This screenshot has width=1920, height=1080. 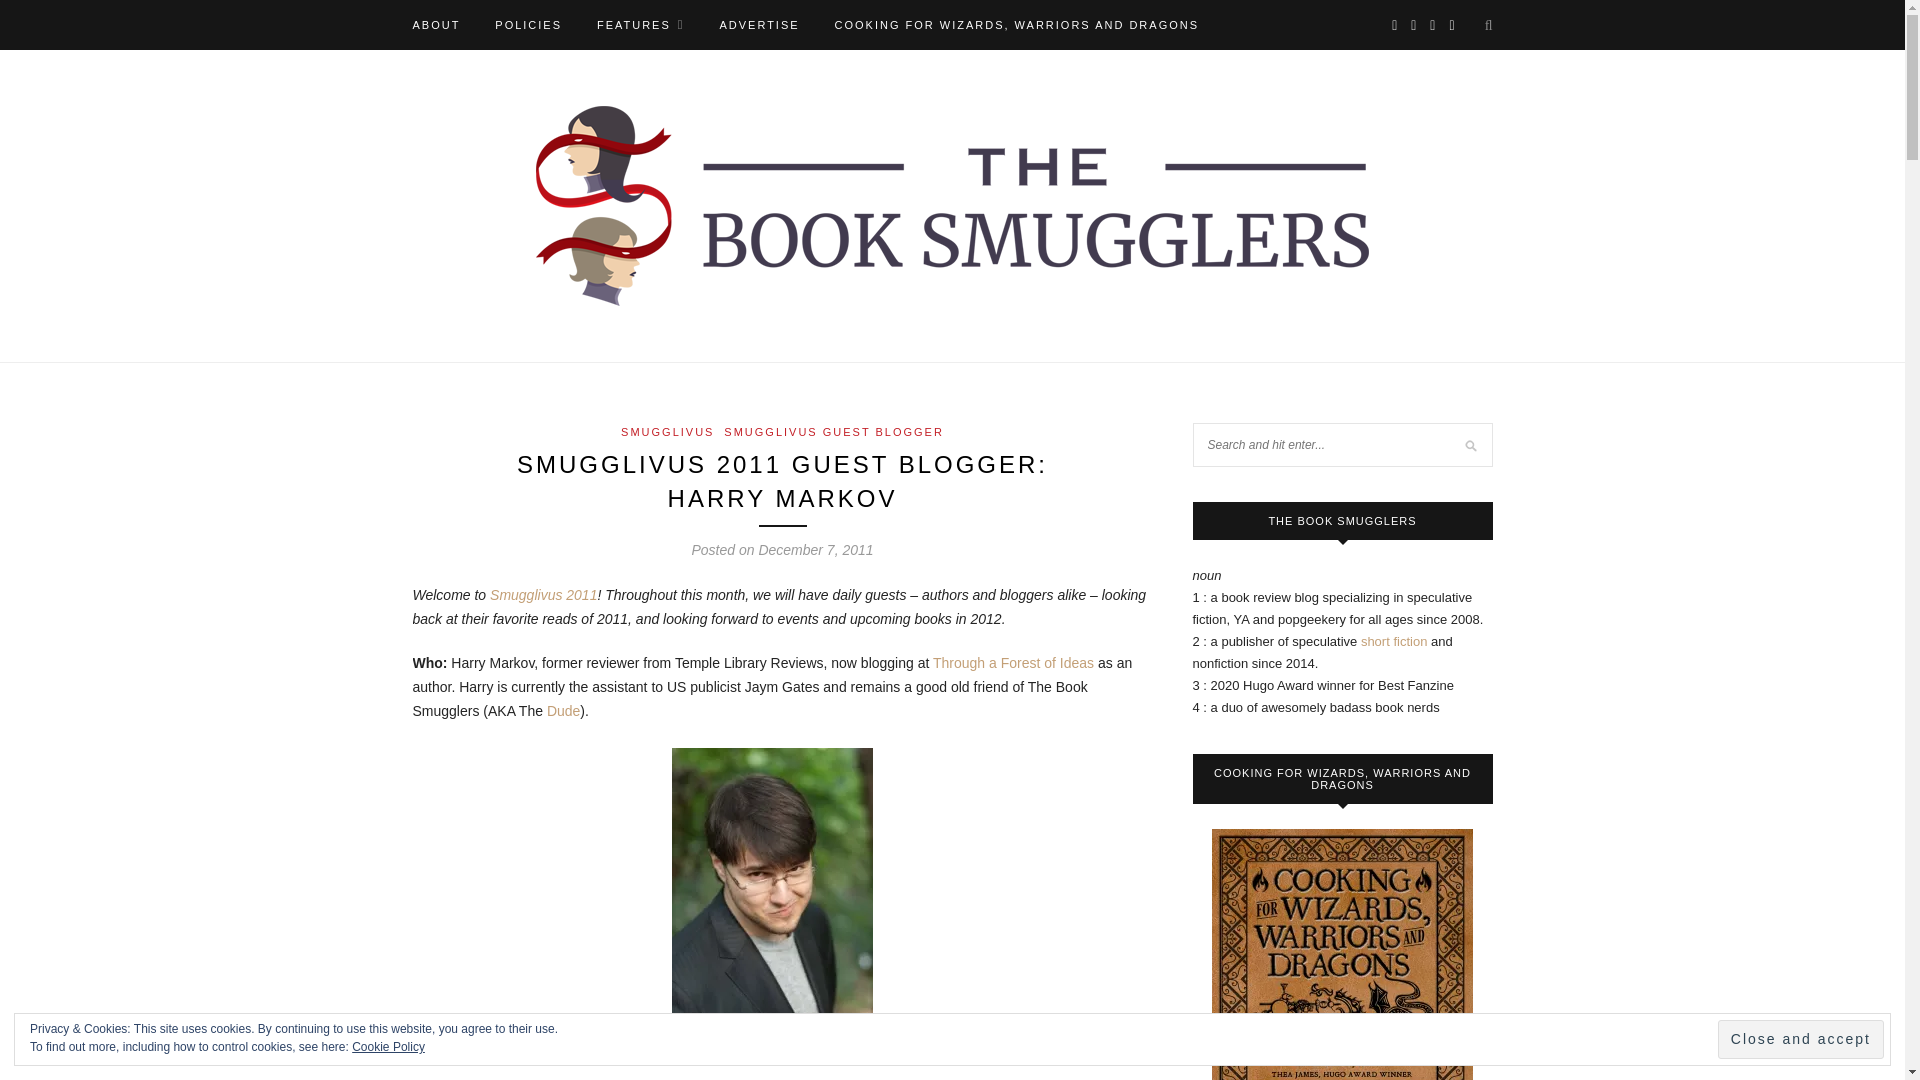 I want to click on ADVERTISE, so click(x=758, y=24).